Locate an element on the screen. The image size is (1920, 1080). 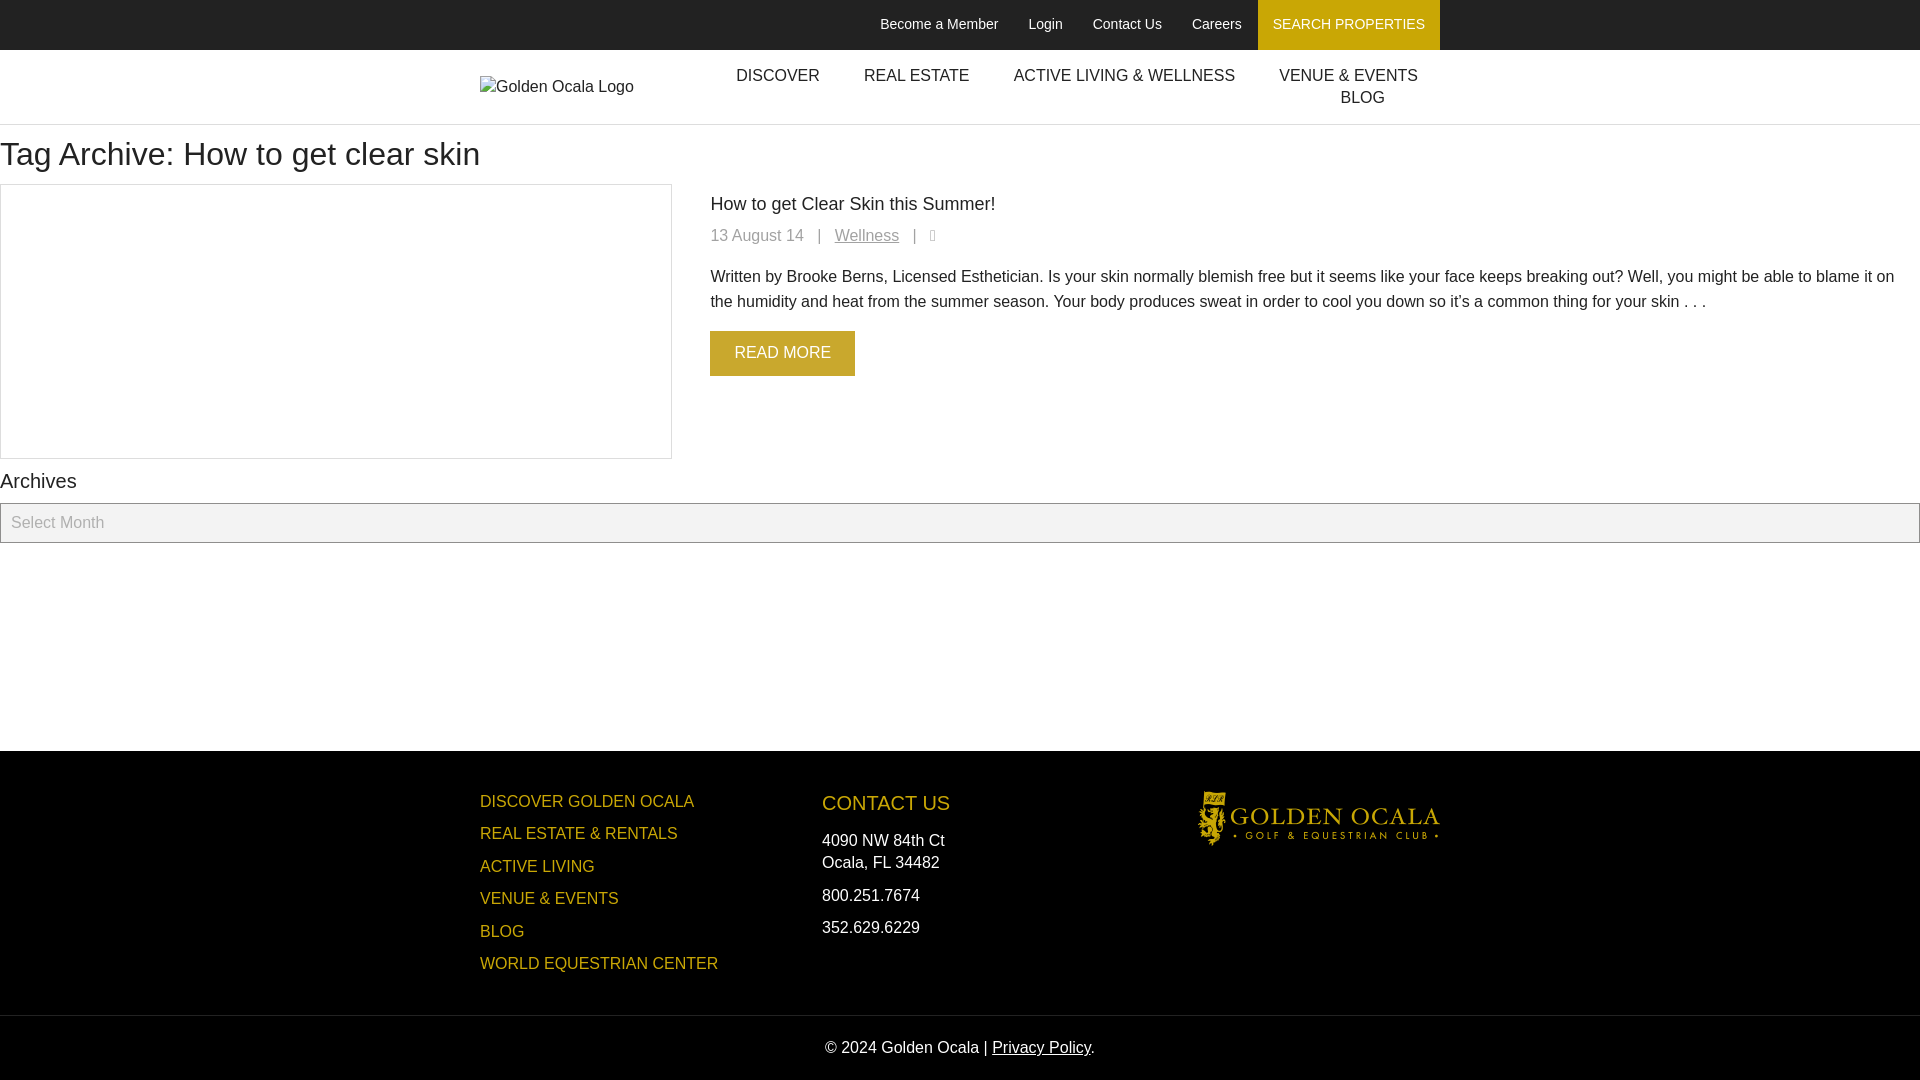
DISCOVER is located at coordinates (777, 76).